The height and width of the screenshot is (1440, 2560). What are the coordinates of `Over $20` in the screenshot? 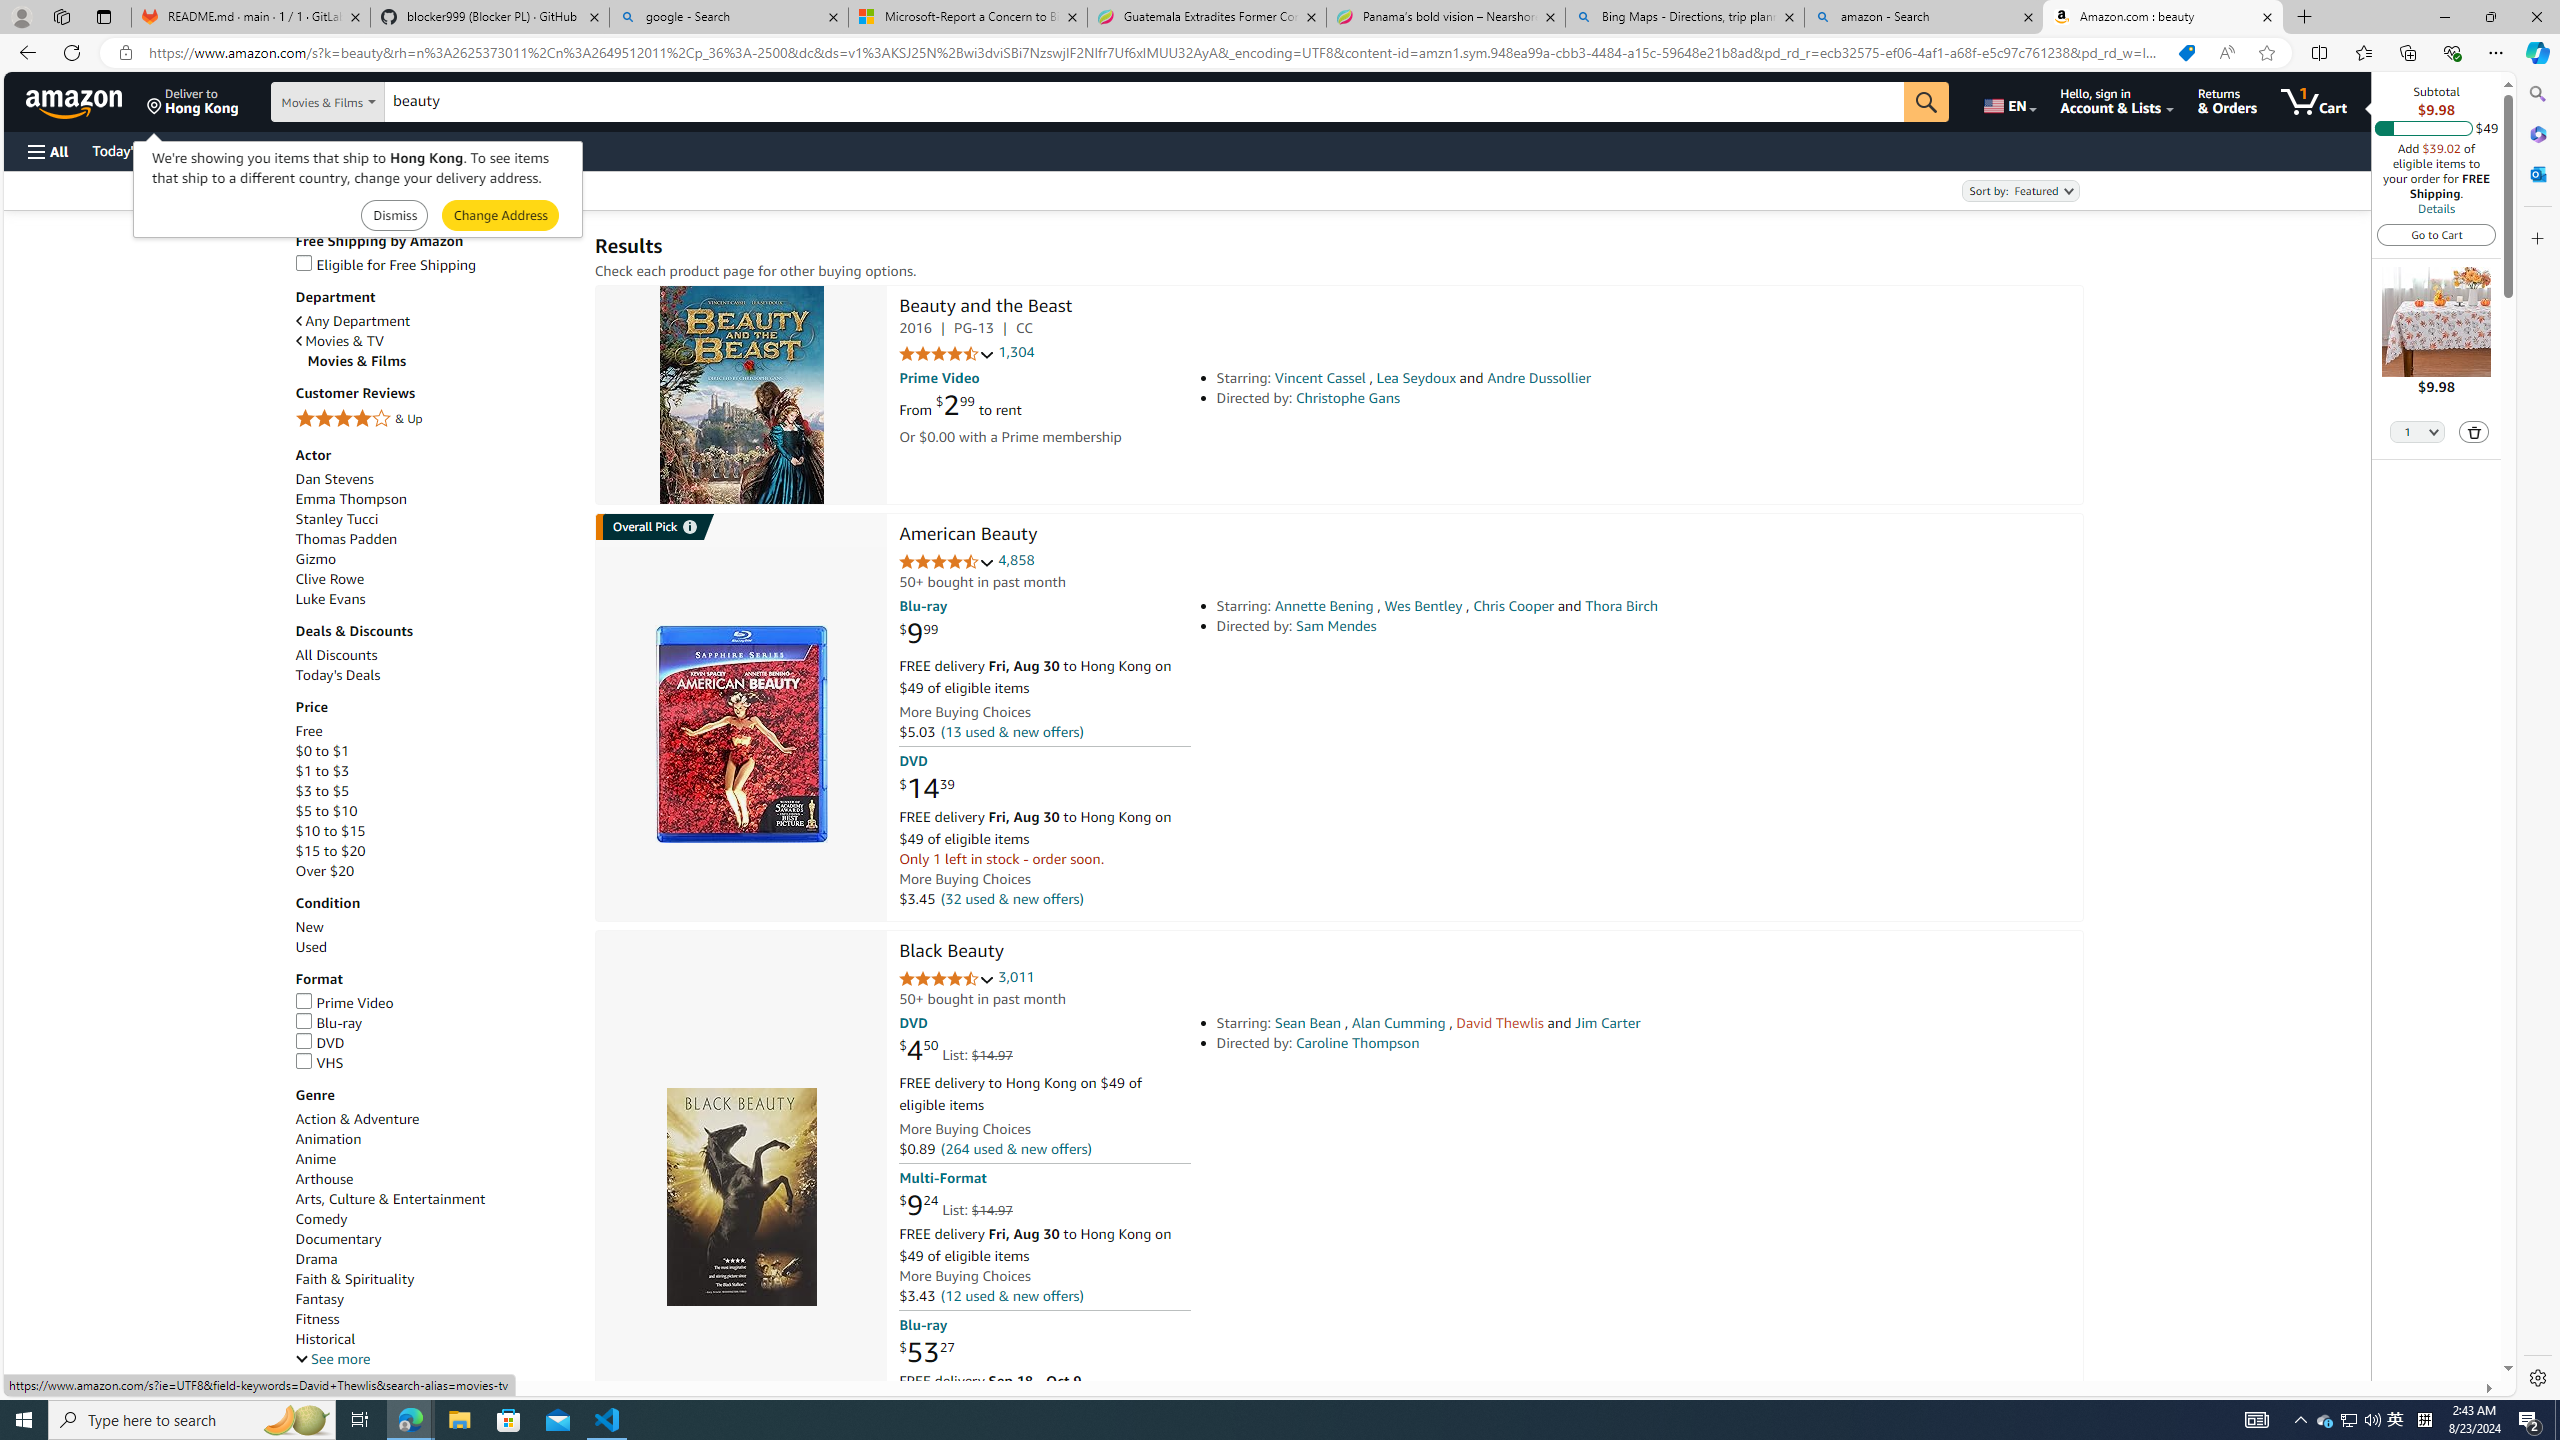 It's located at (324, 872).